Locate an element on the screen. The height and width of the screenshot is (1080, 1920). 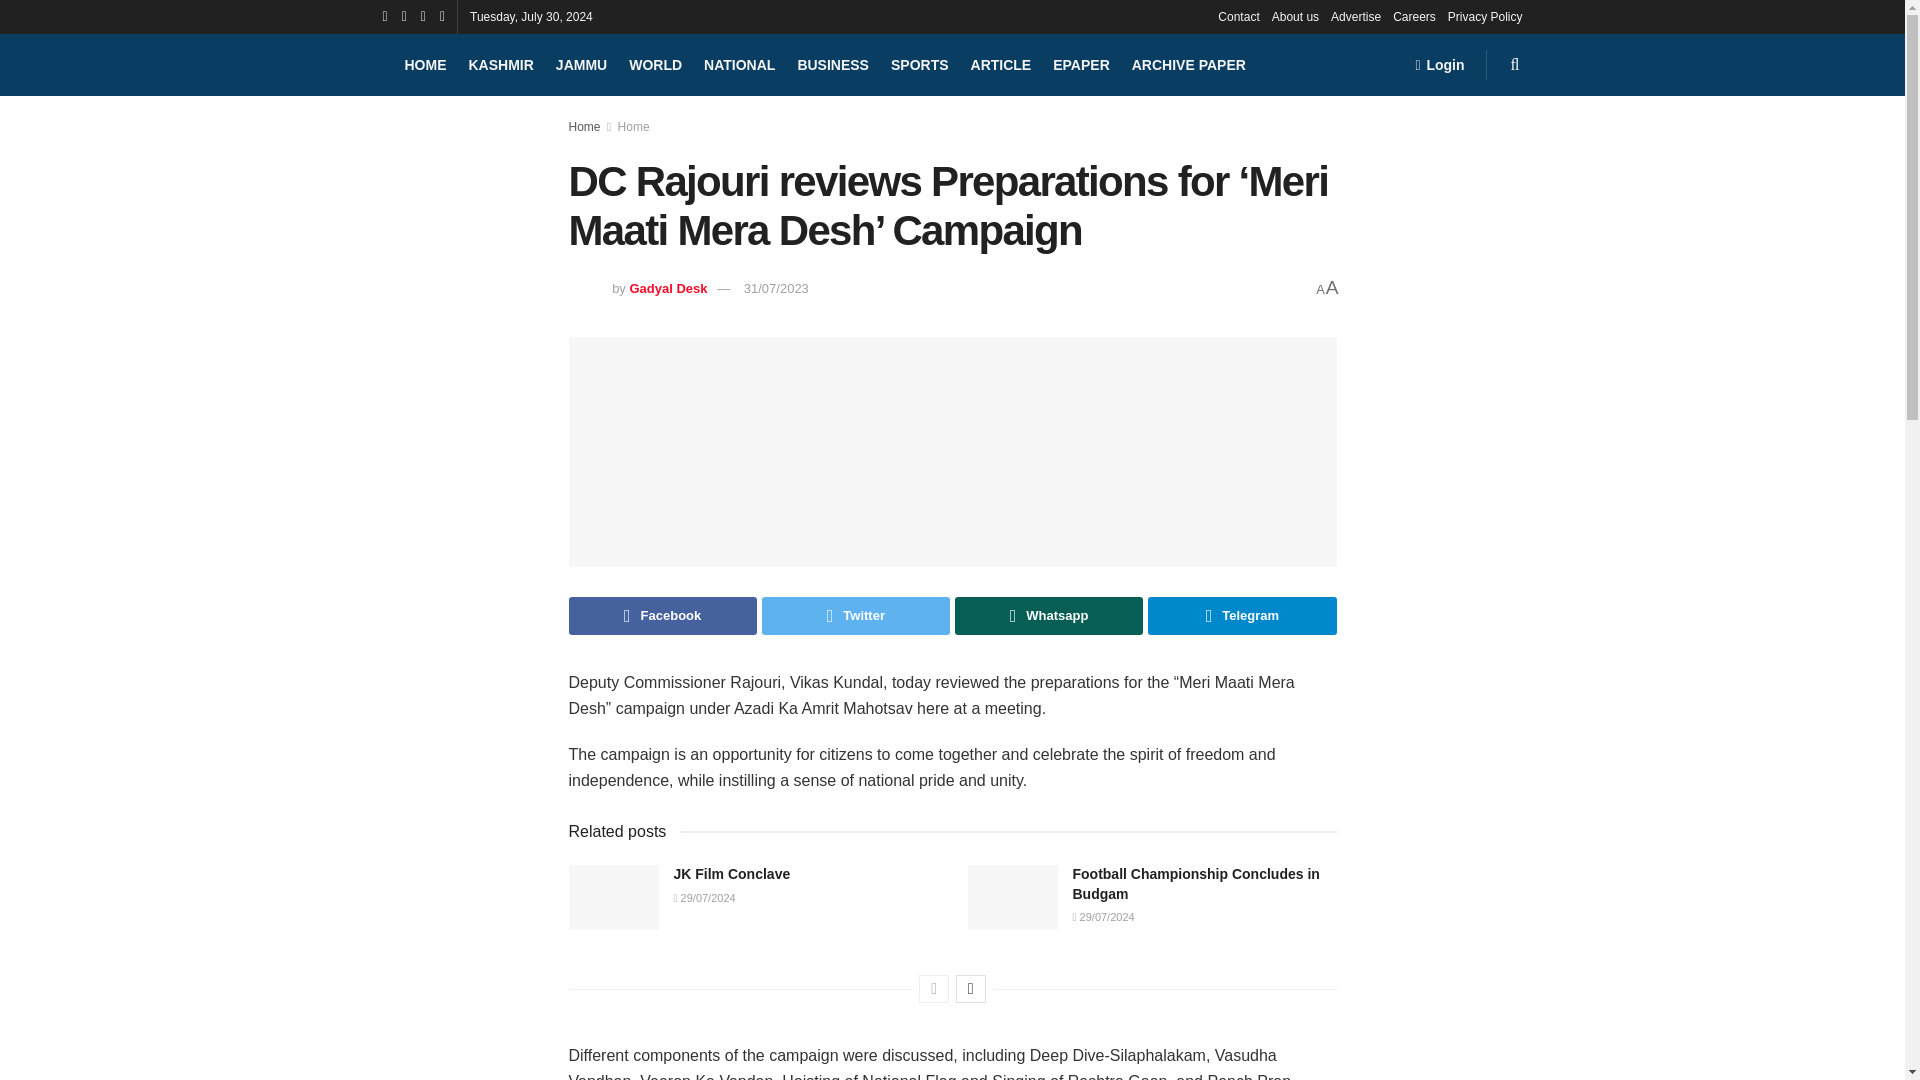
Home is located at coordinates (584, 126).